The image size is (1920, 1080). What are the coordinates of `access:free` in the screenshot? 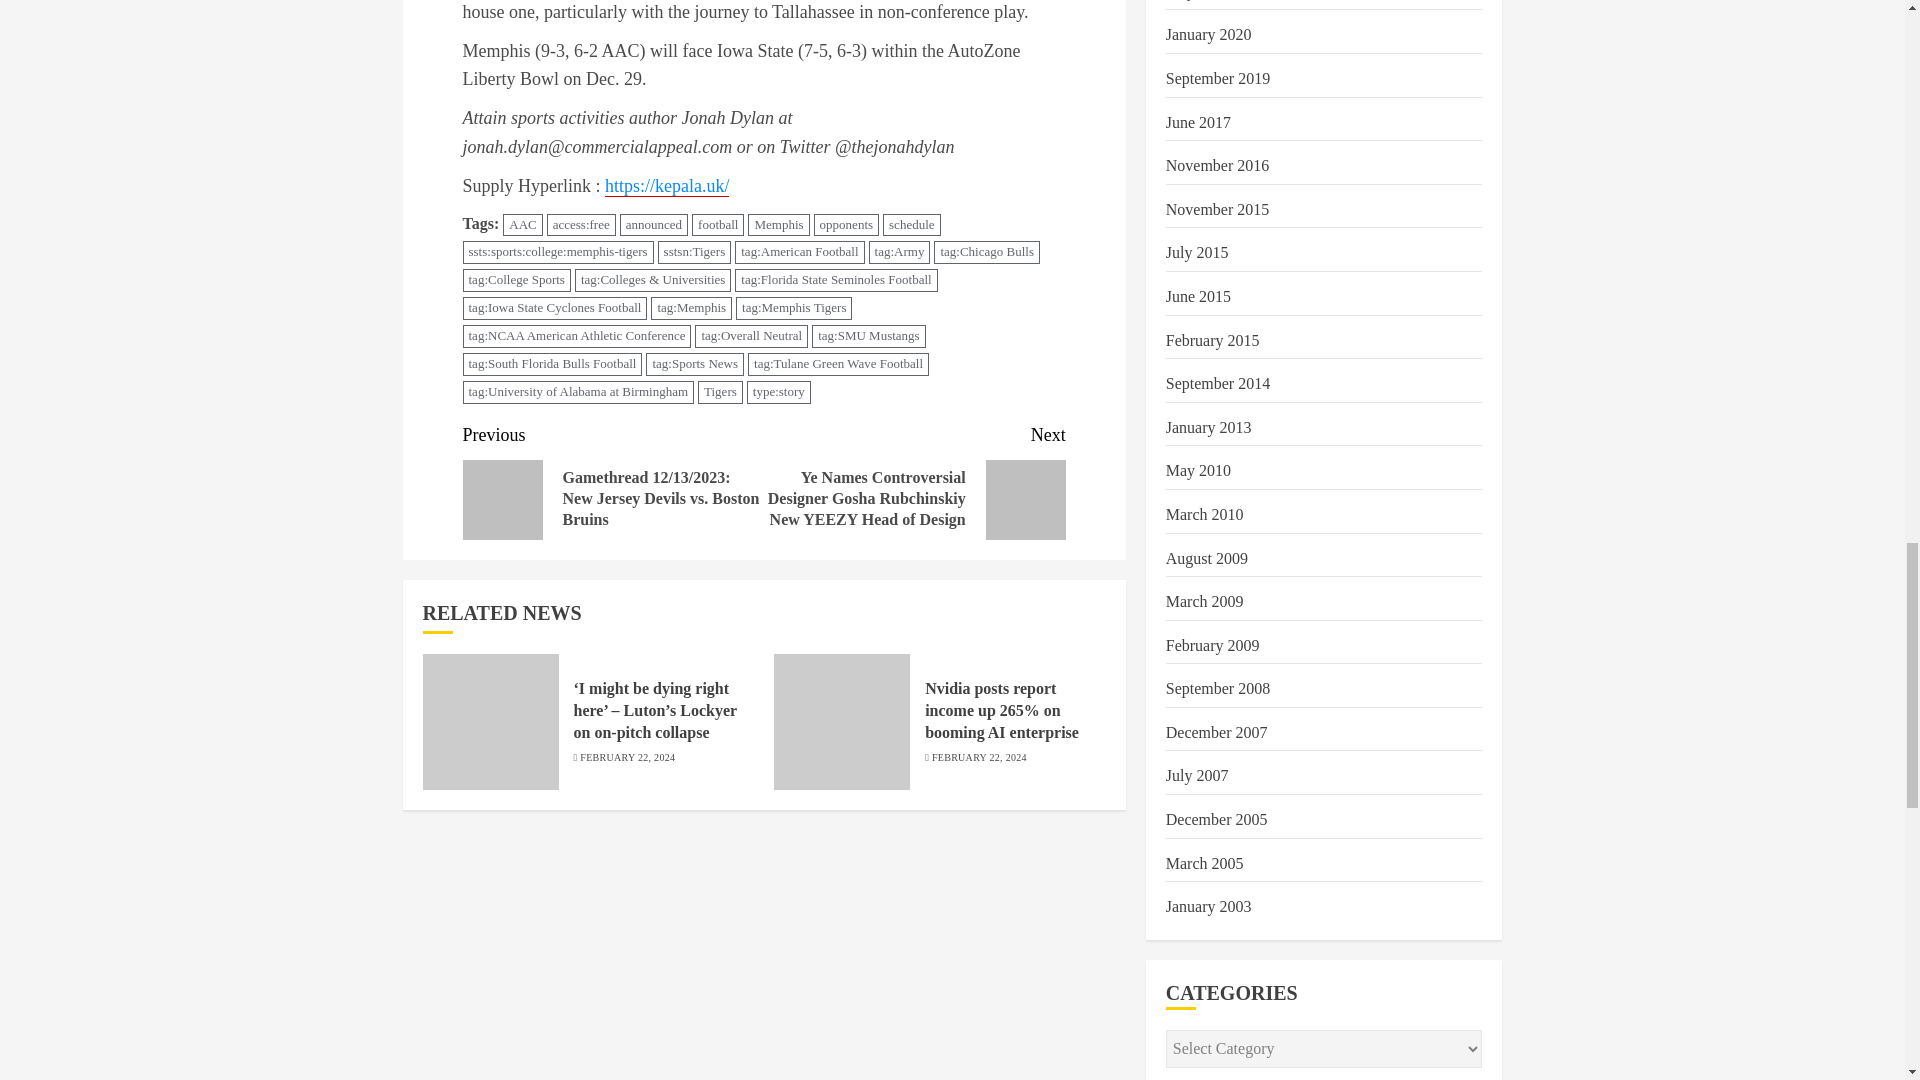 It's located at (582, 224).